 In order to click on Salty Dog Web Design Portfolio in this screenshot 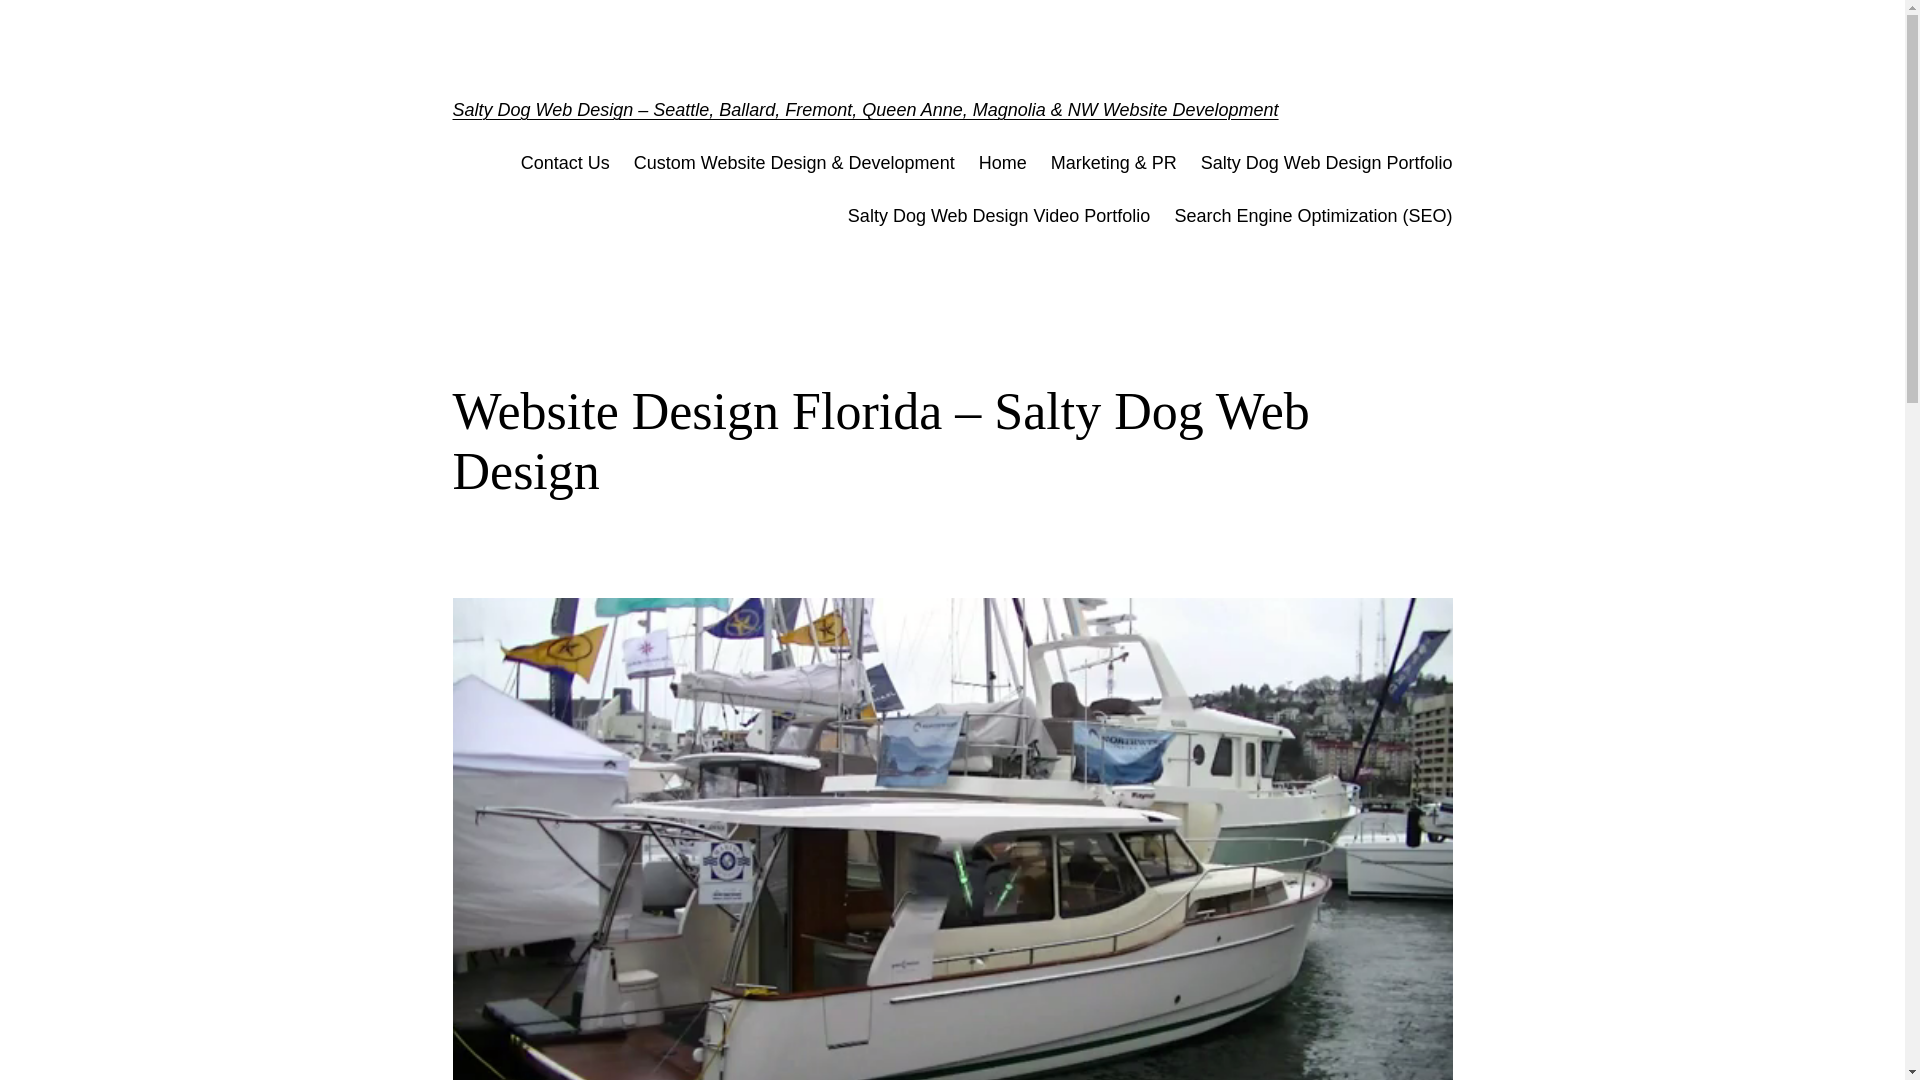, I will do `click(1327, 164)`.